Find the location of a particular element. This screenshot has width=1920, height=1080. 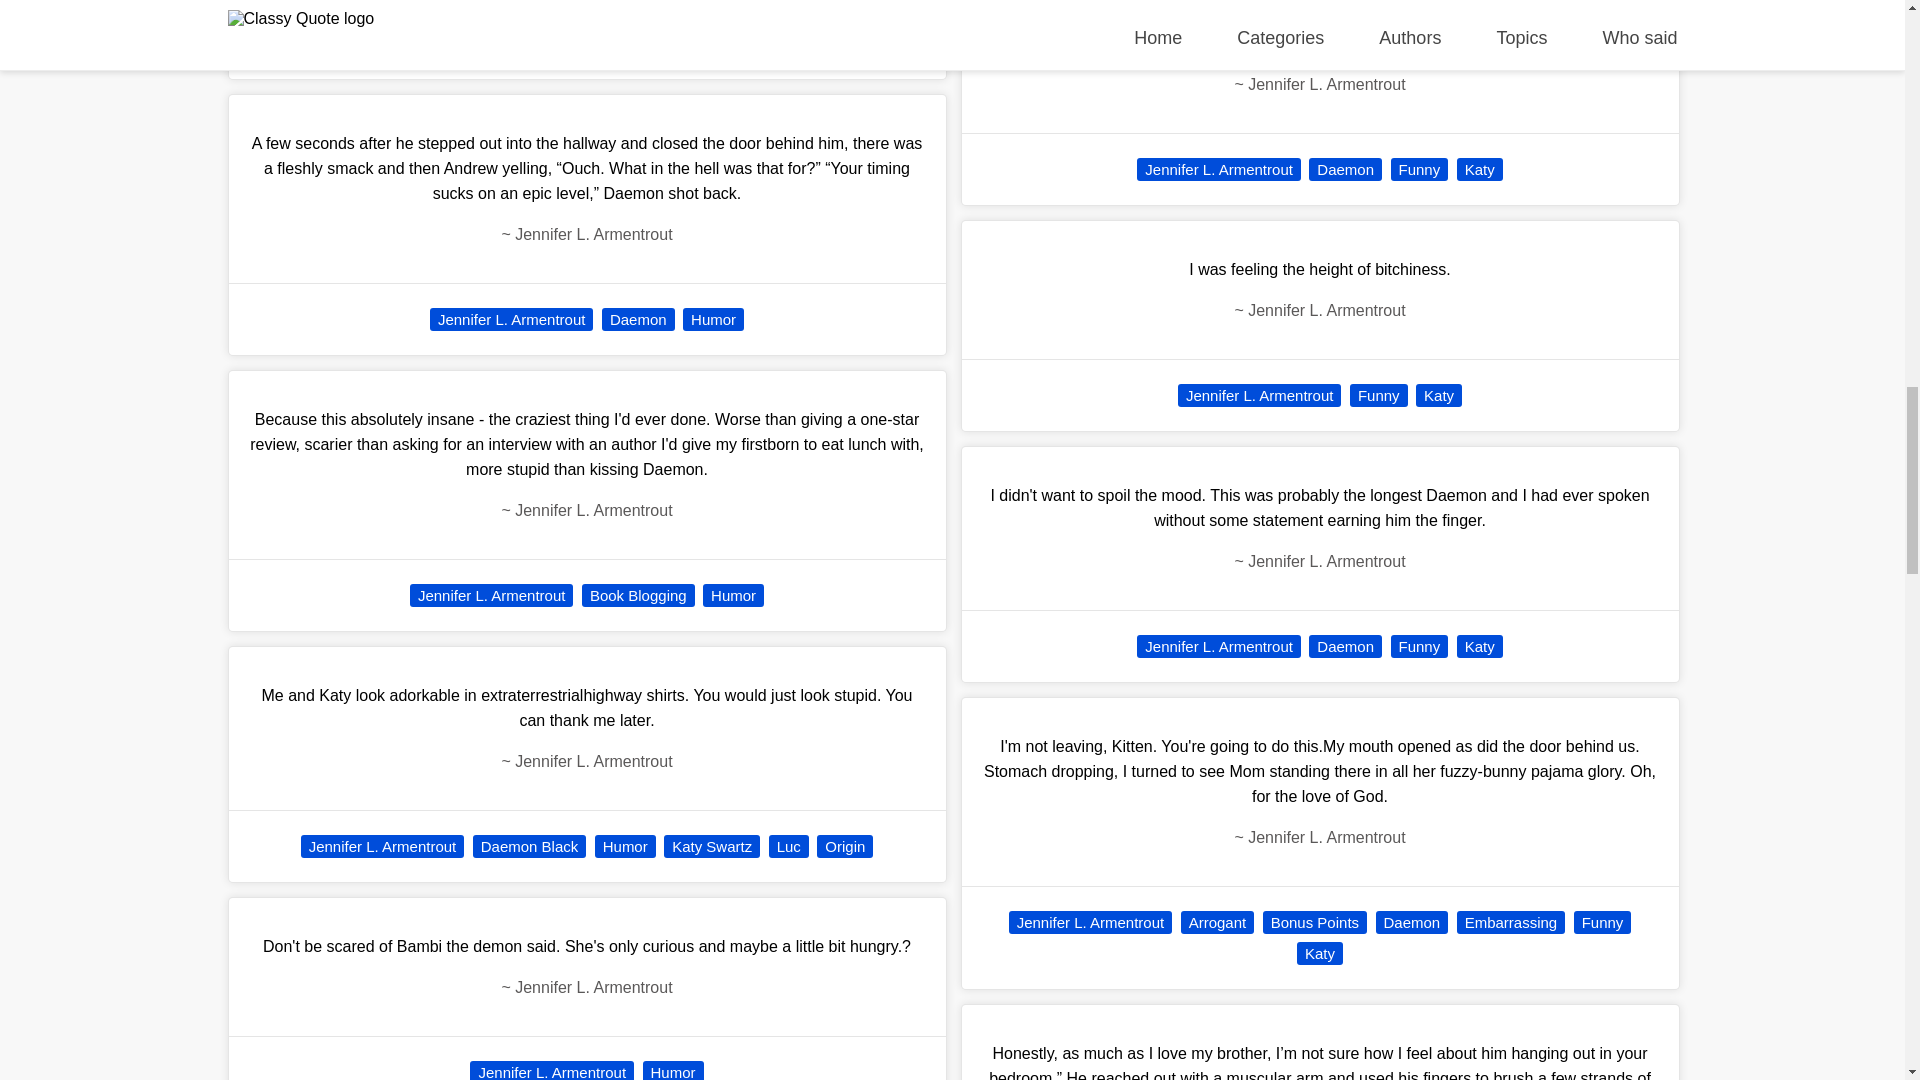

Funny is located at coordinates (637, 44).